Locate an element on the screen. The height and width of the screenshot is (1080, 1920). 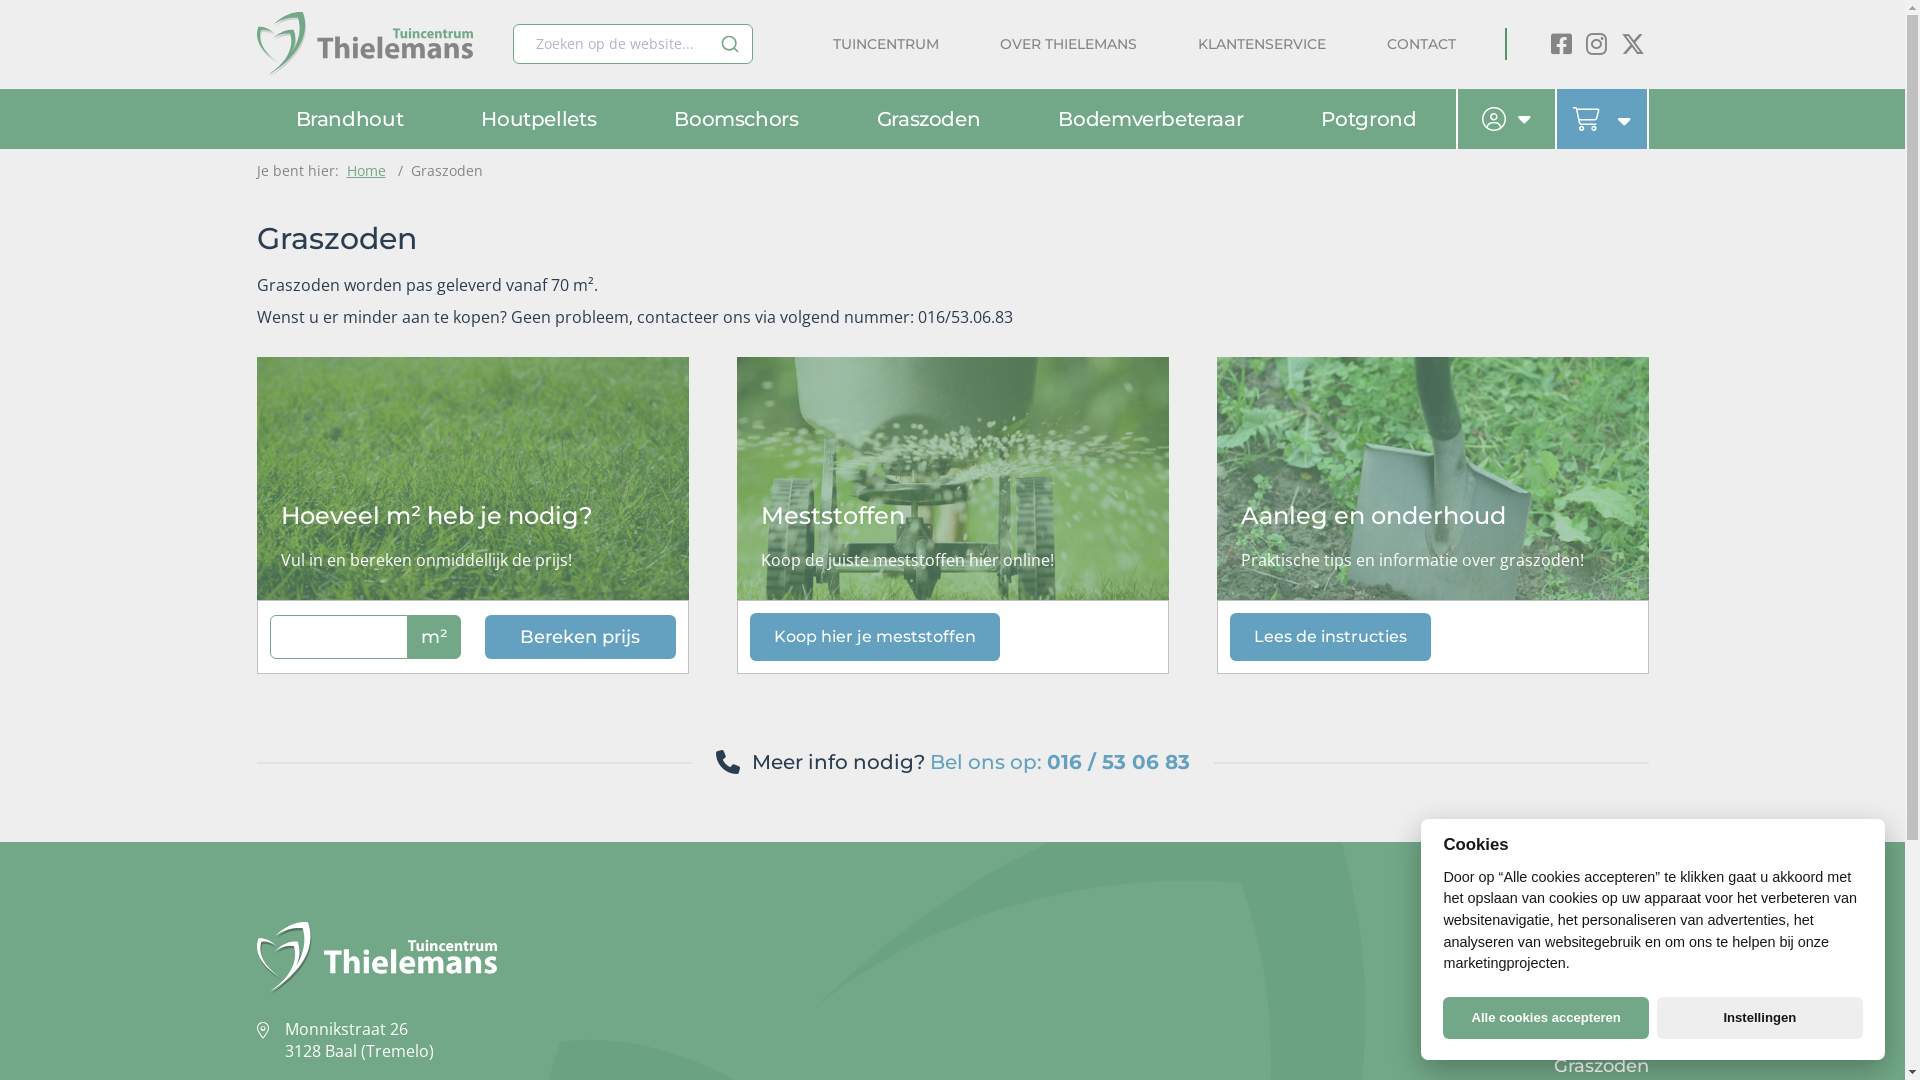
TUINCENTRUM is located at coordinates (885, 44).